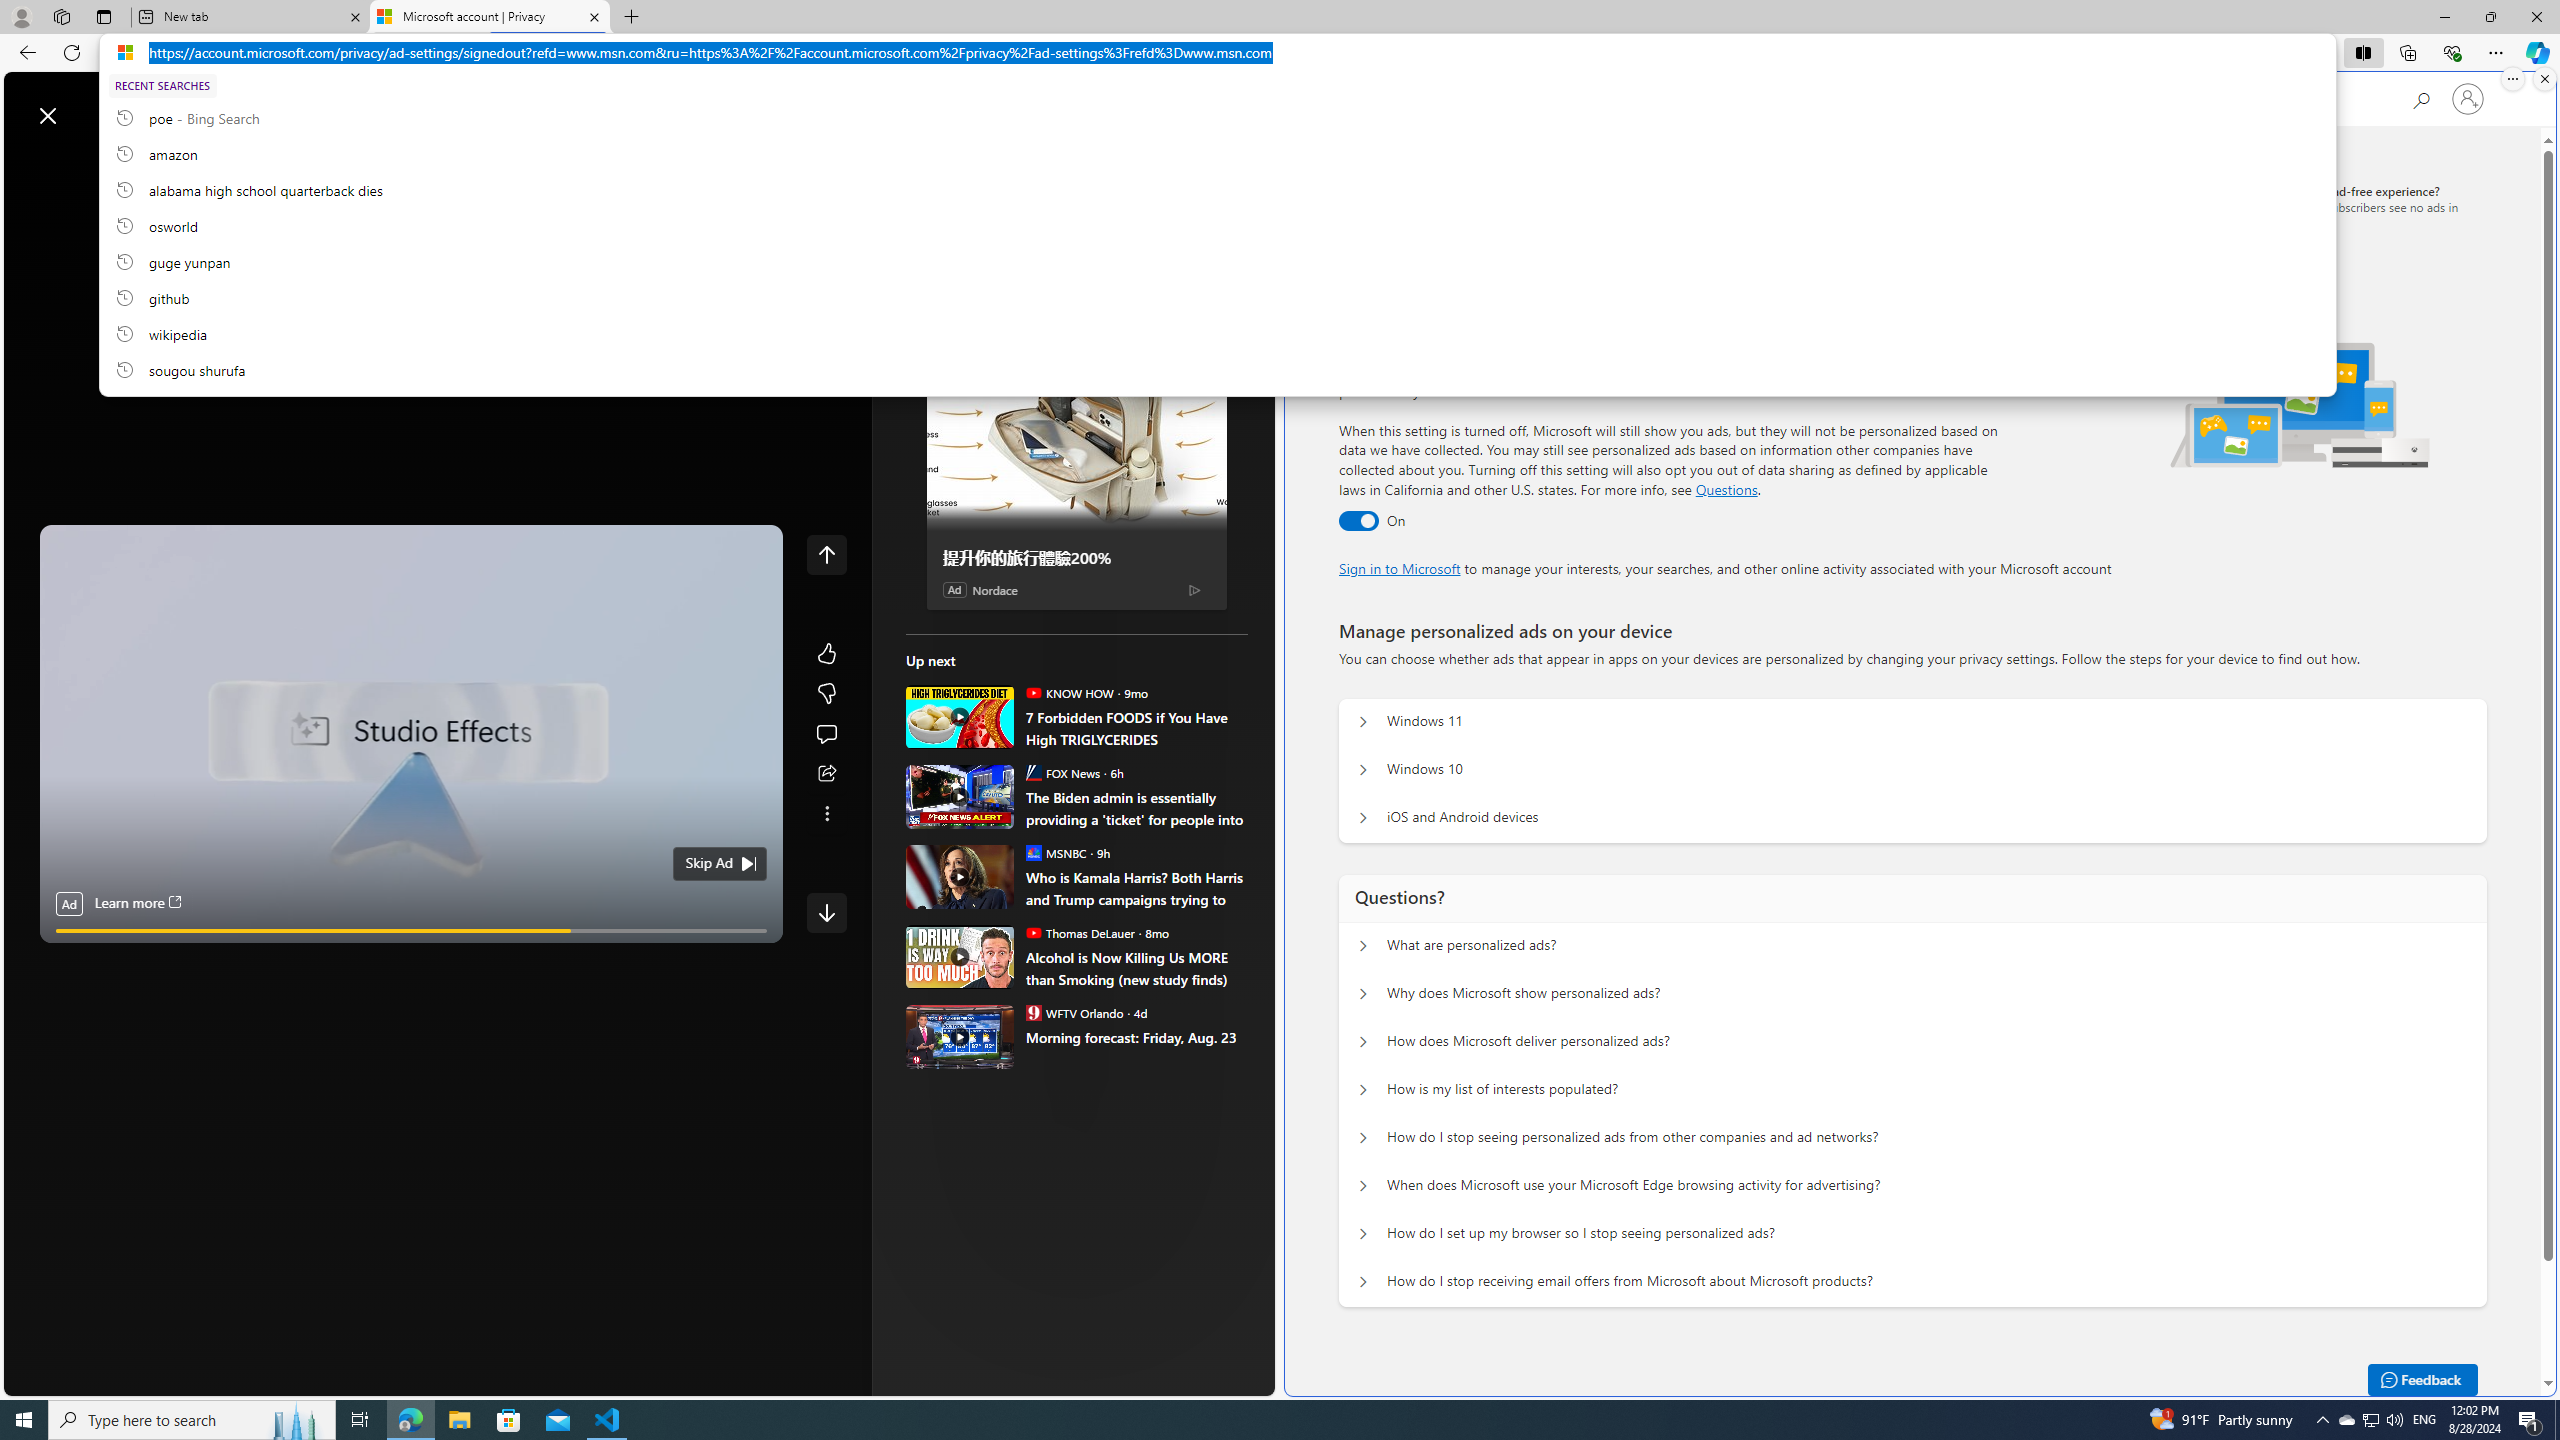  What do you see at coordinates (1416, 100) in the screenshot?
I see `Microsoft` at bounding box center [1416, 100].